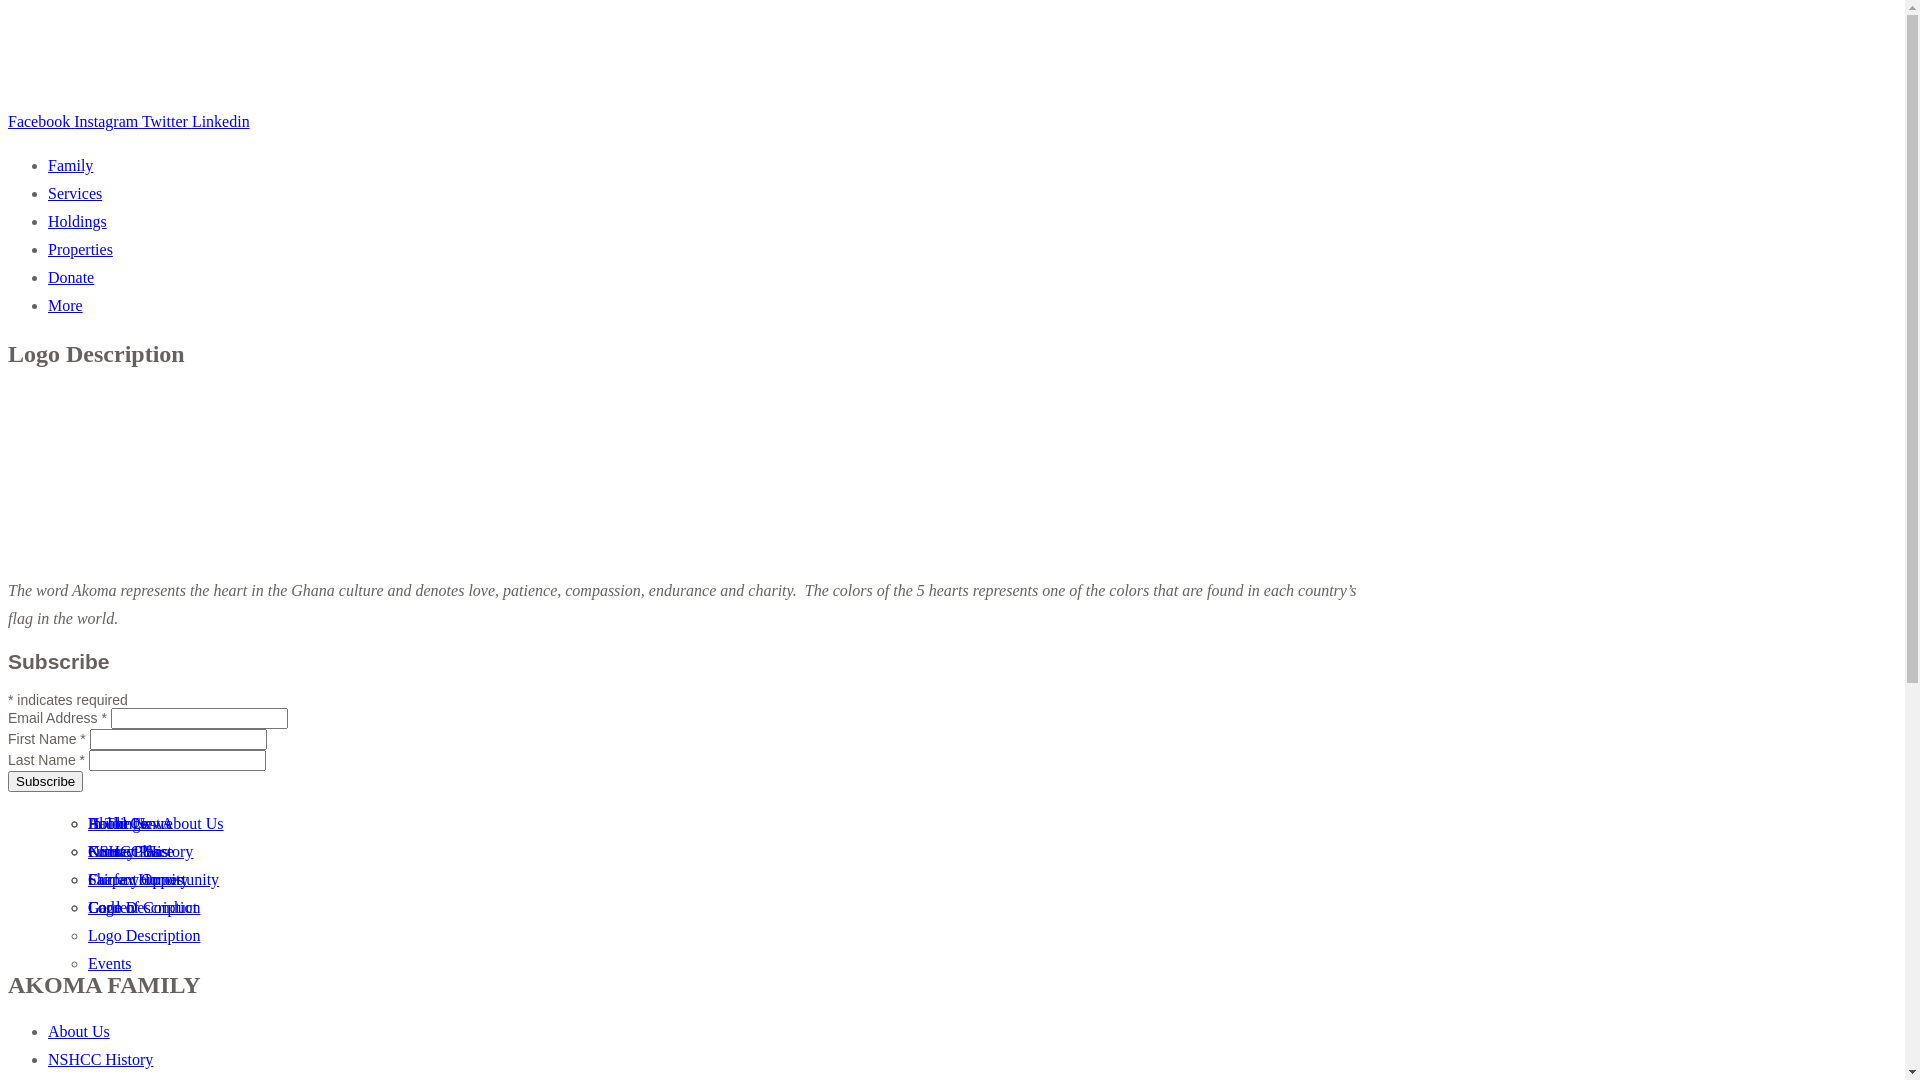  Describe the element at coordinates (75, 194) in the screenshot. I see `Services` at that location.